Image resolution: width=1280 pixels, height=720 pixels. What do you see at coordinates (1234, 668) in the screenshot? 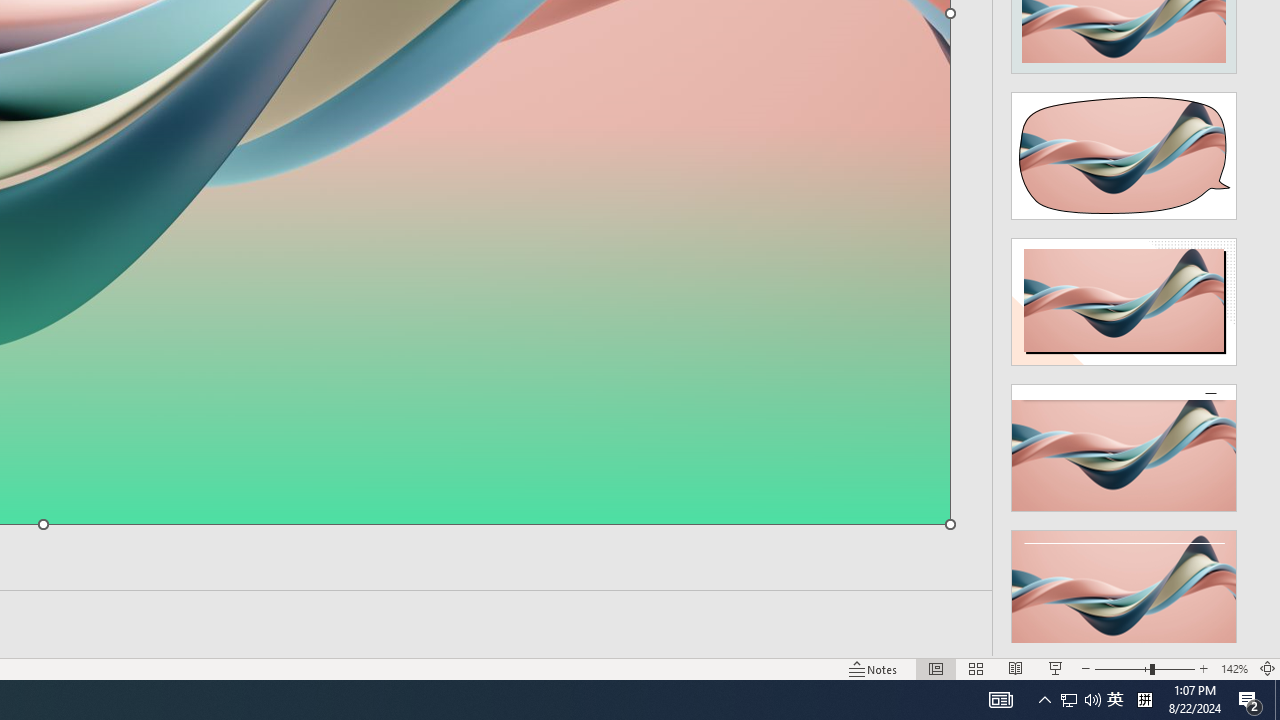
I see `Zoom 142%` at bounding box center [1234, 668].